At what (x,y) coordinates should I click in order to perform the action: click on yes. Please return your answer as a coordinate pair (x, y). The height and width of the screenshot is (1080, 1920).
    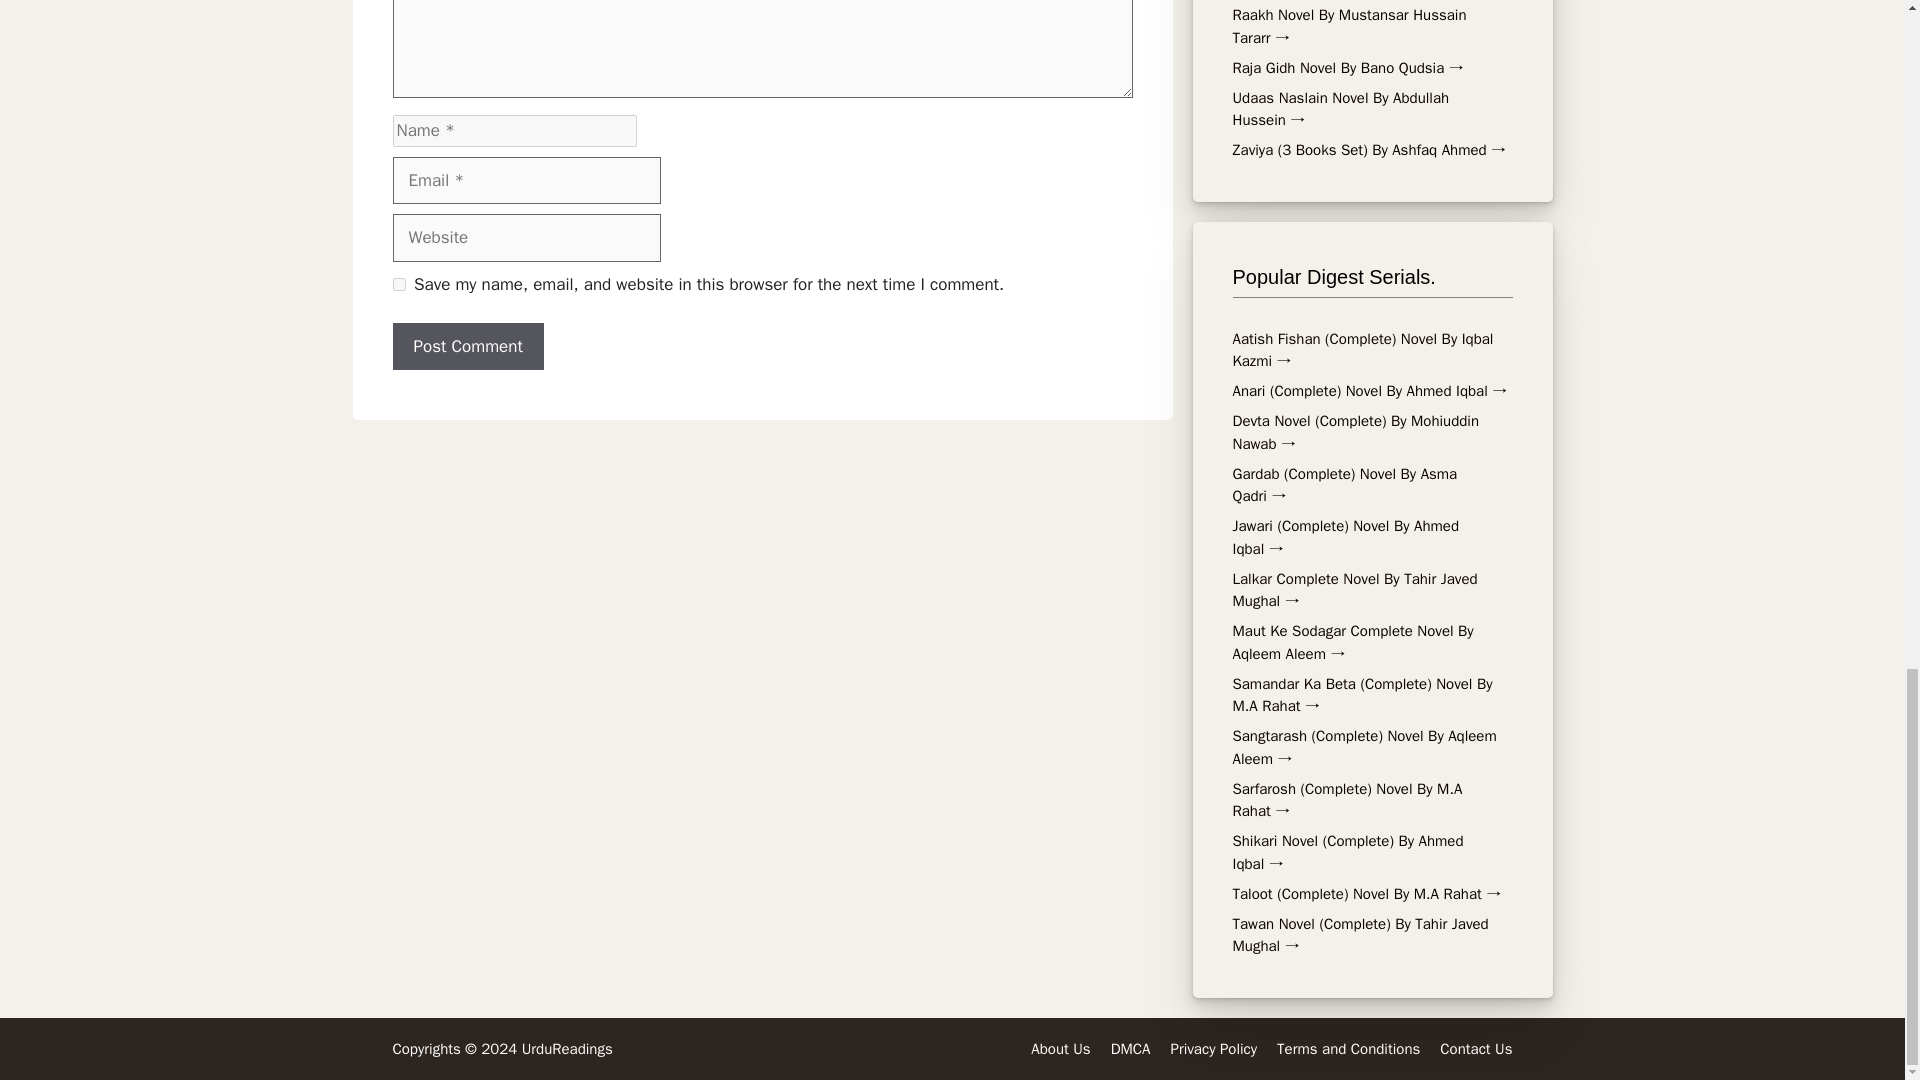
    Looking at the image, I should click on (398, 284).